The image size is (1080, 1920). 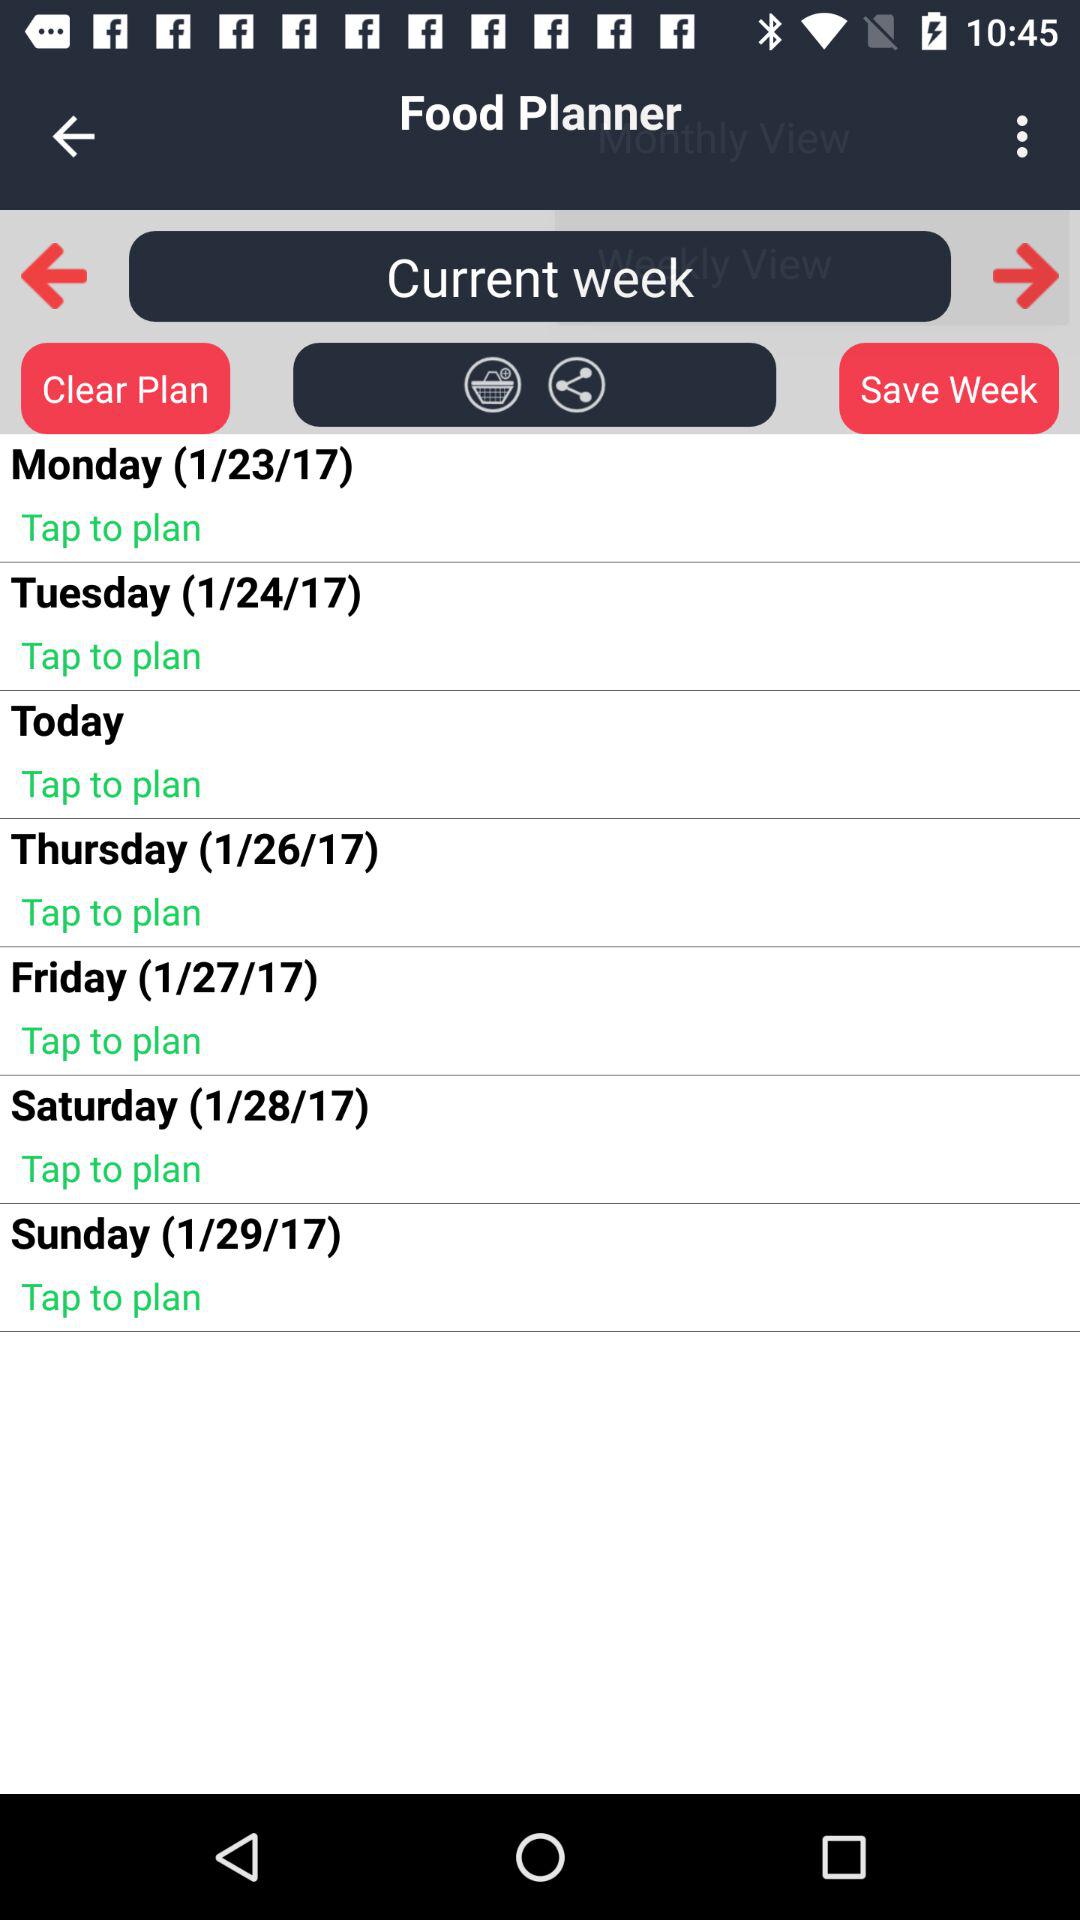 What do you see at coordinates (492, 384) in the screenshot?
I see `choose icon to the right of monday 1 23` at bounding box center [492, 384].